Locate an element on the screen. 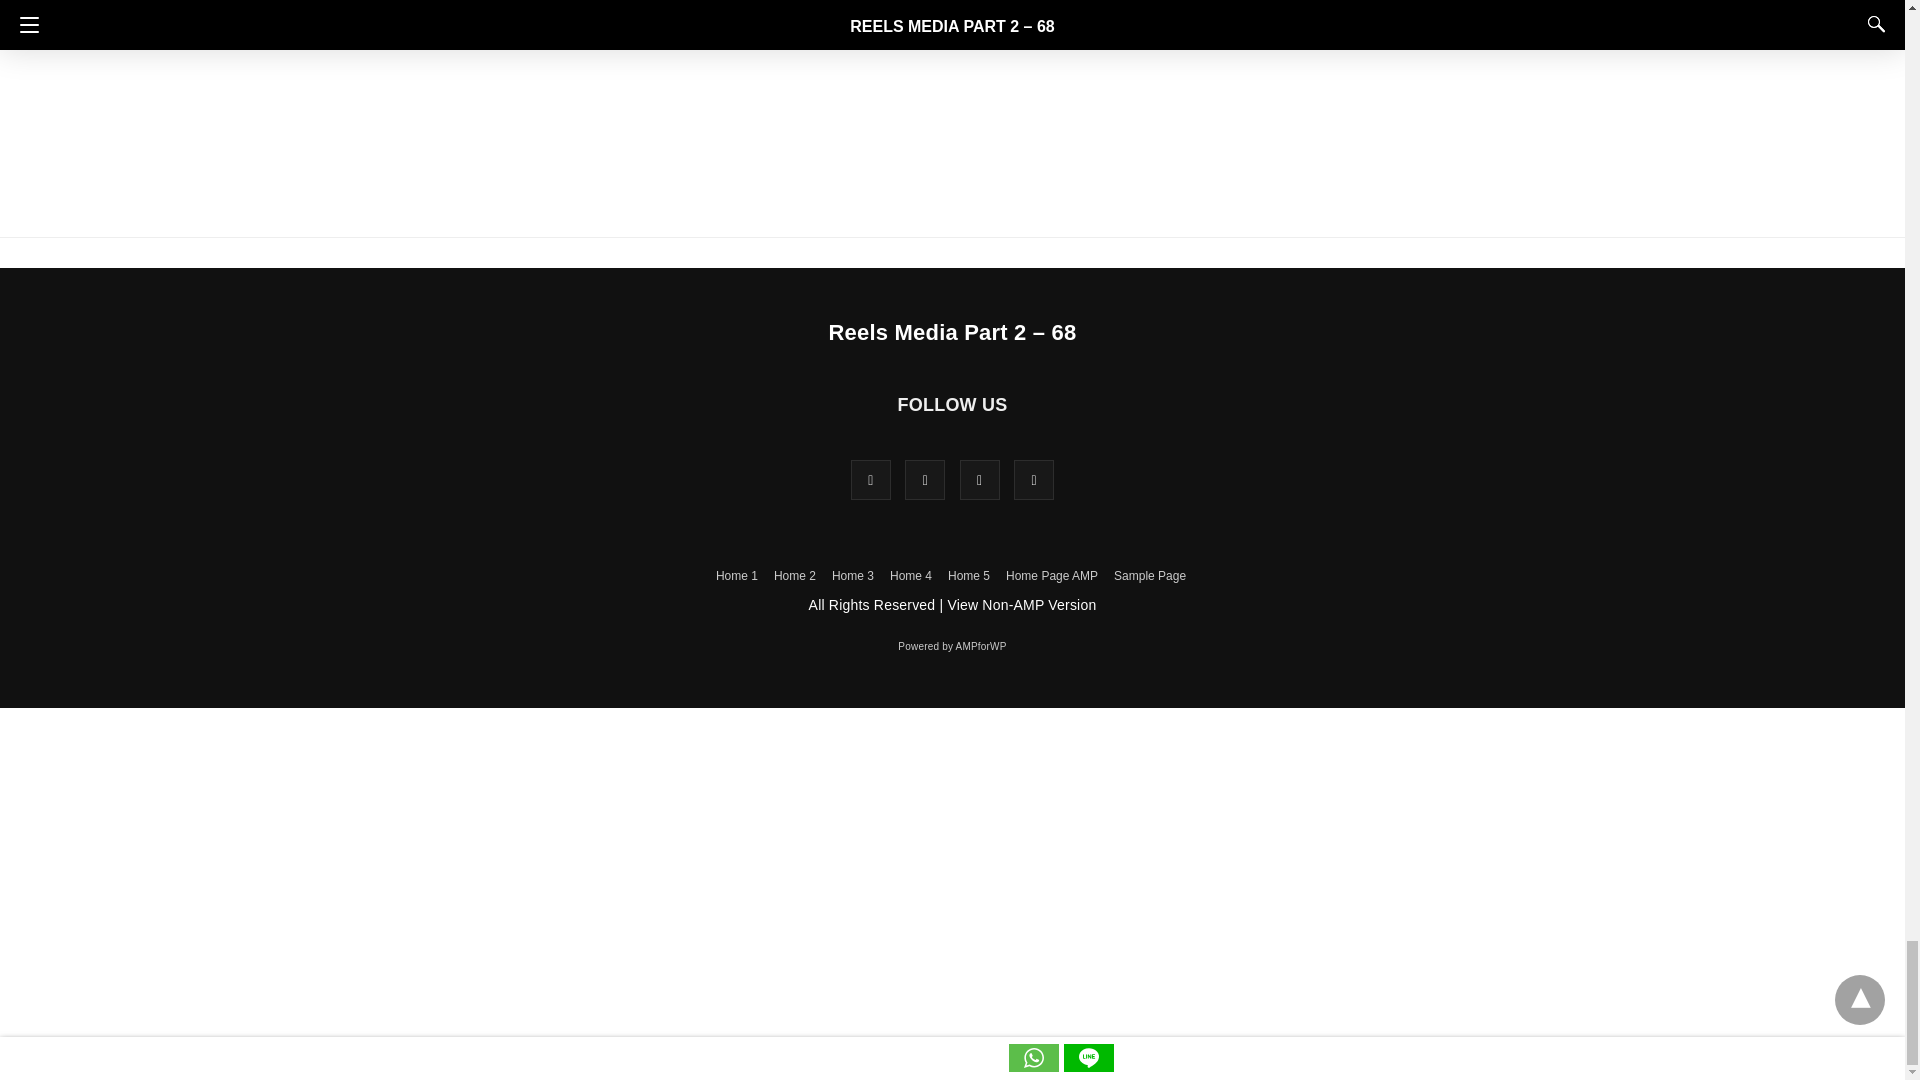 This screenshot has height=1080, width=1920. View Non-AMP Version is located at coordinates (1021, 605).